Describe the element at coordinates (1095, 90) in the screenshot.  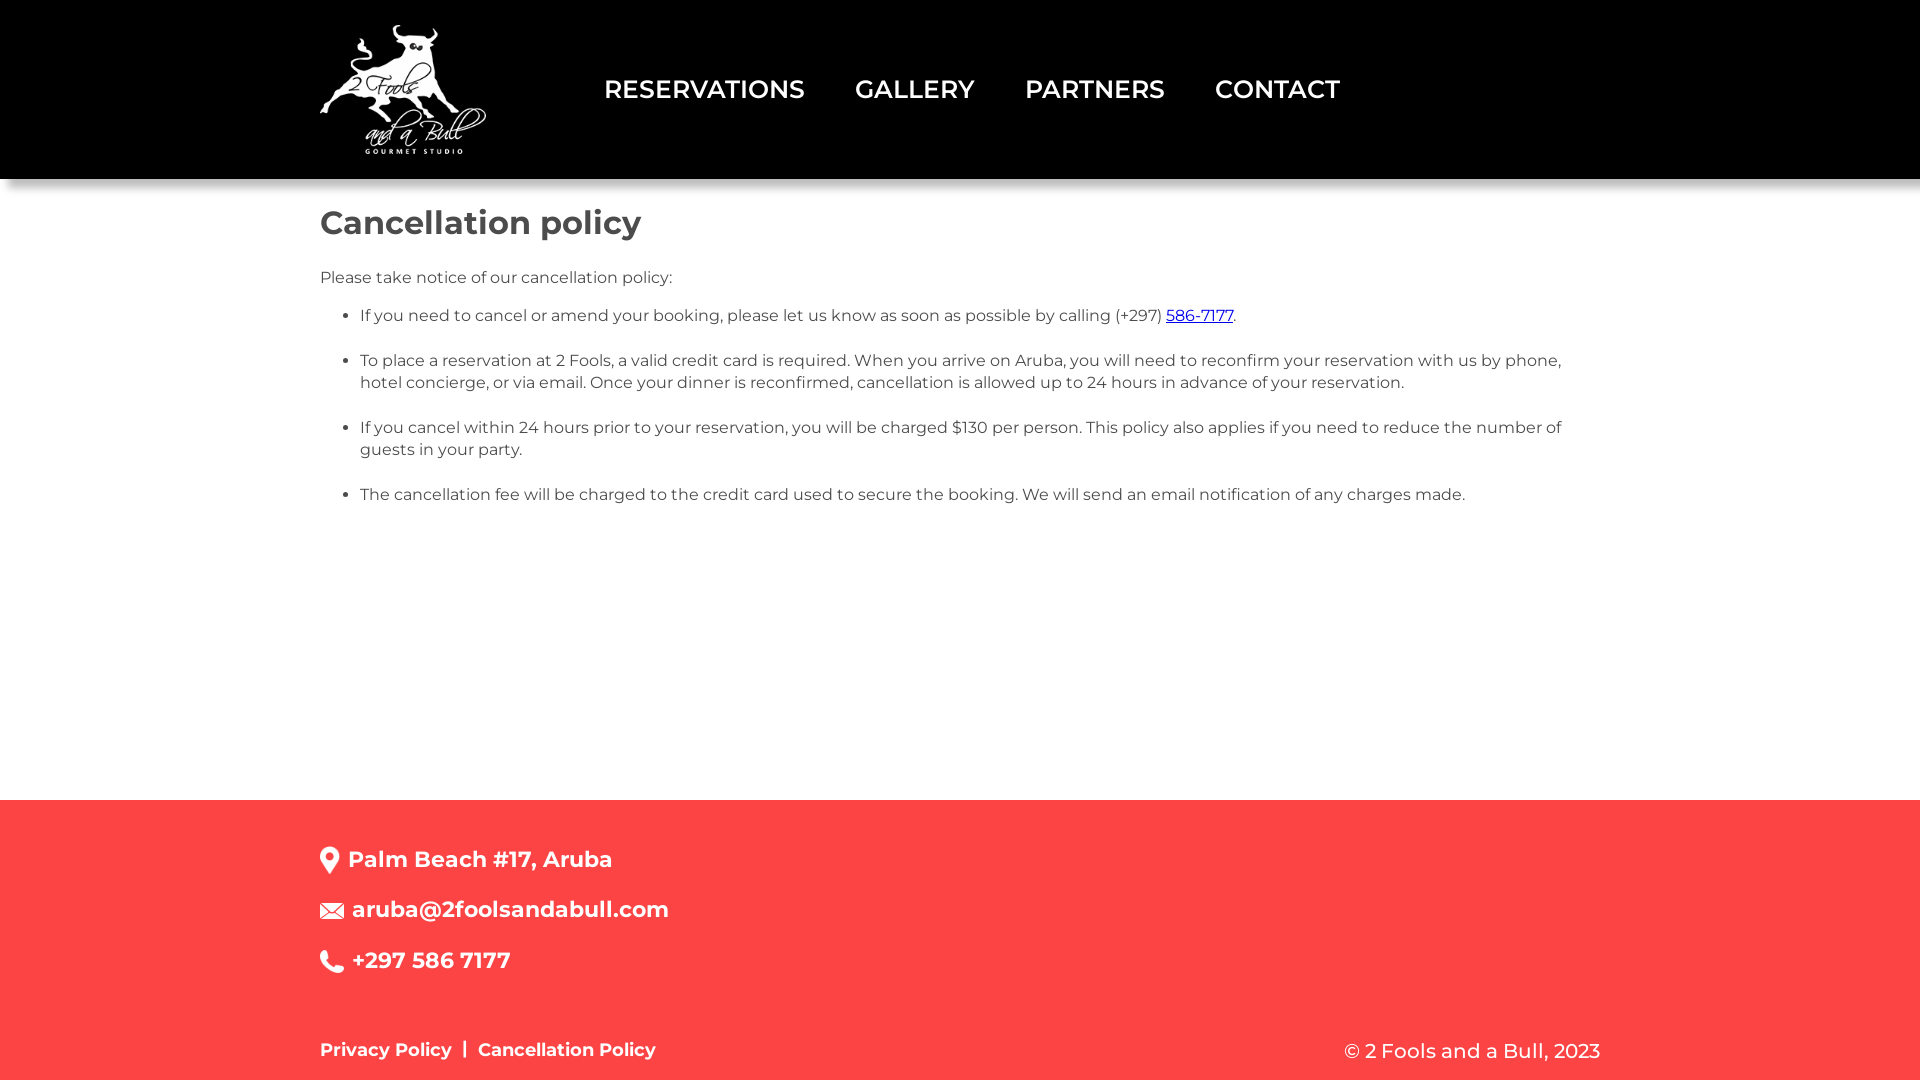
I see `PARTNERS` at that location.